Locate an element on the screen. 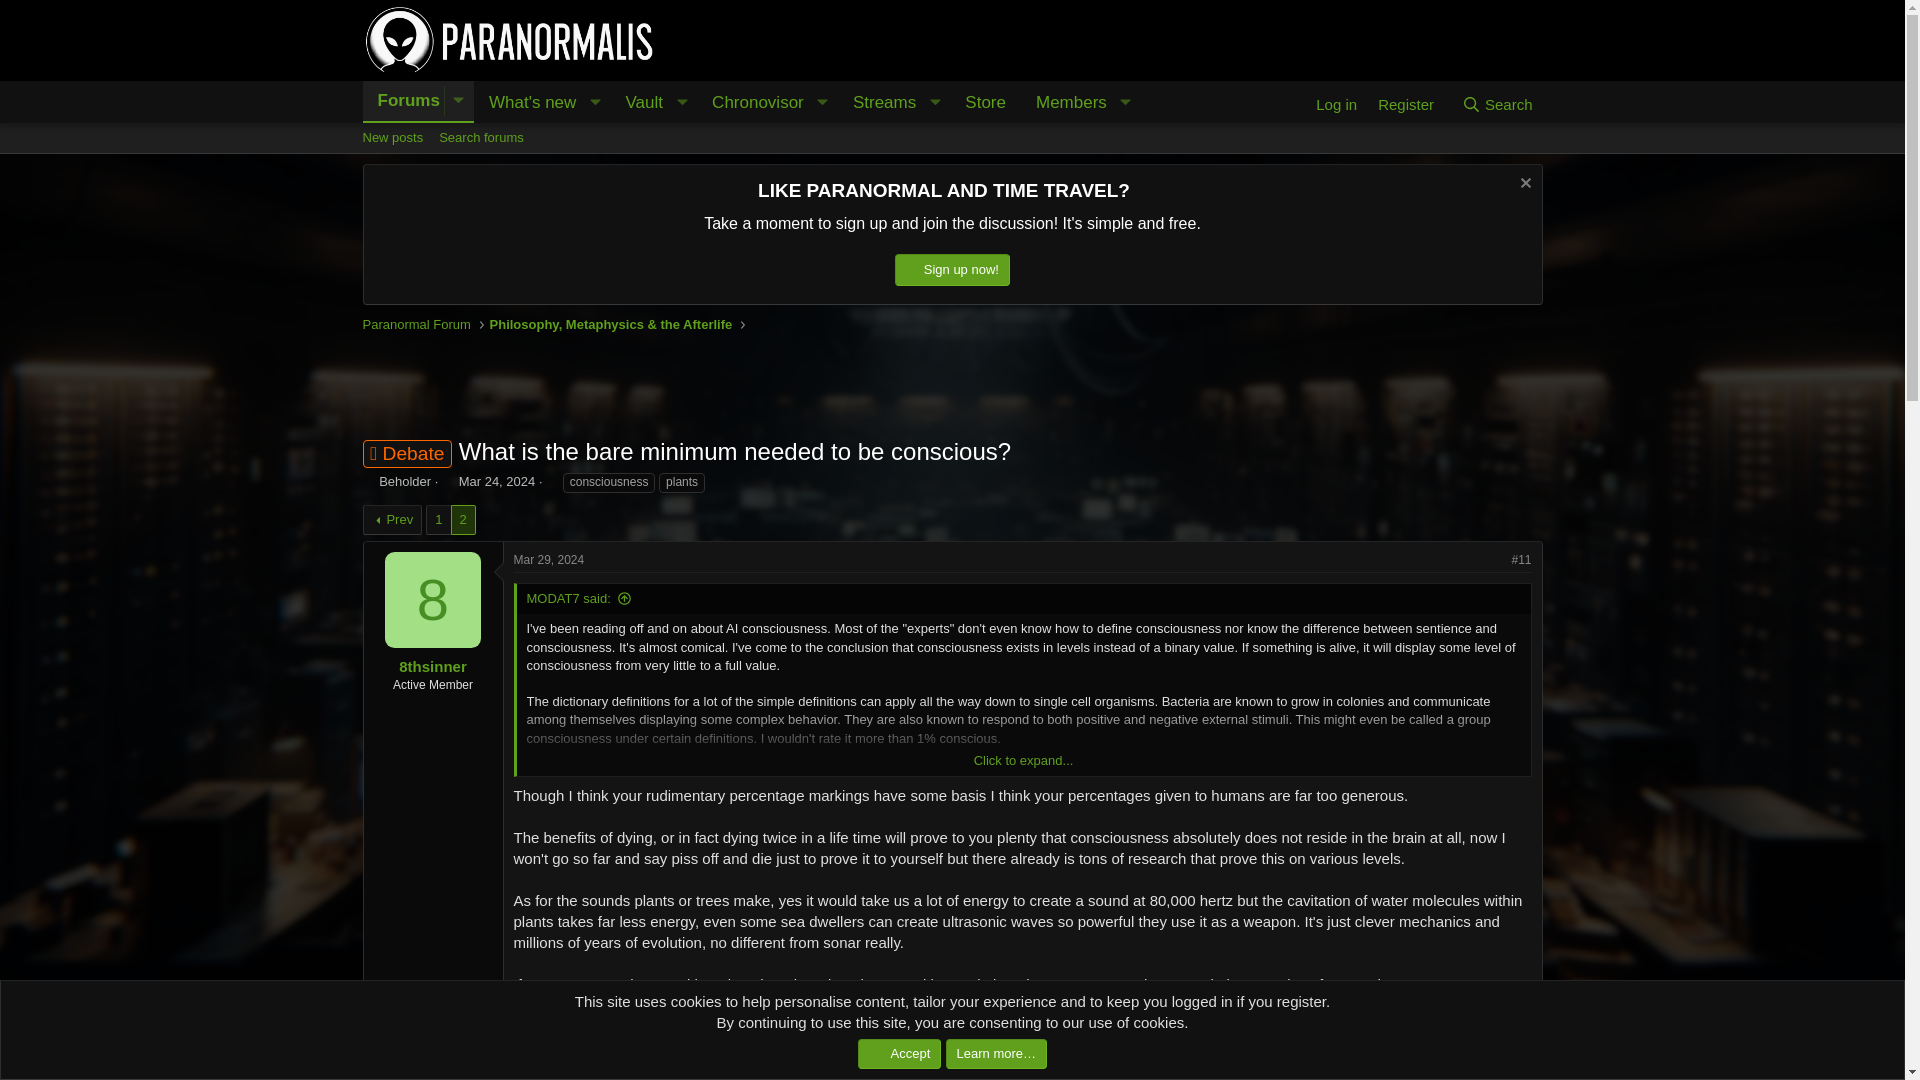 The image size is (1920, 1080). Mar 24, 2024 at 2:43 PM is located at coordinates (496, 482).